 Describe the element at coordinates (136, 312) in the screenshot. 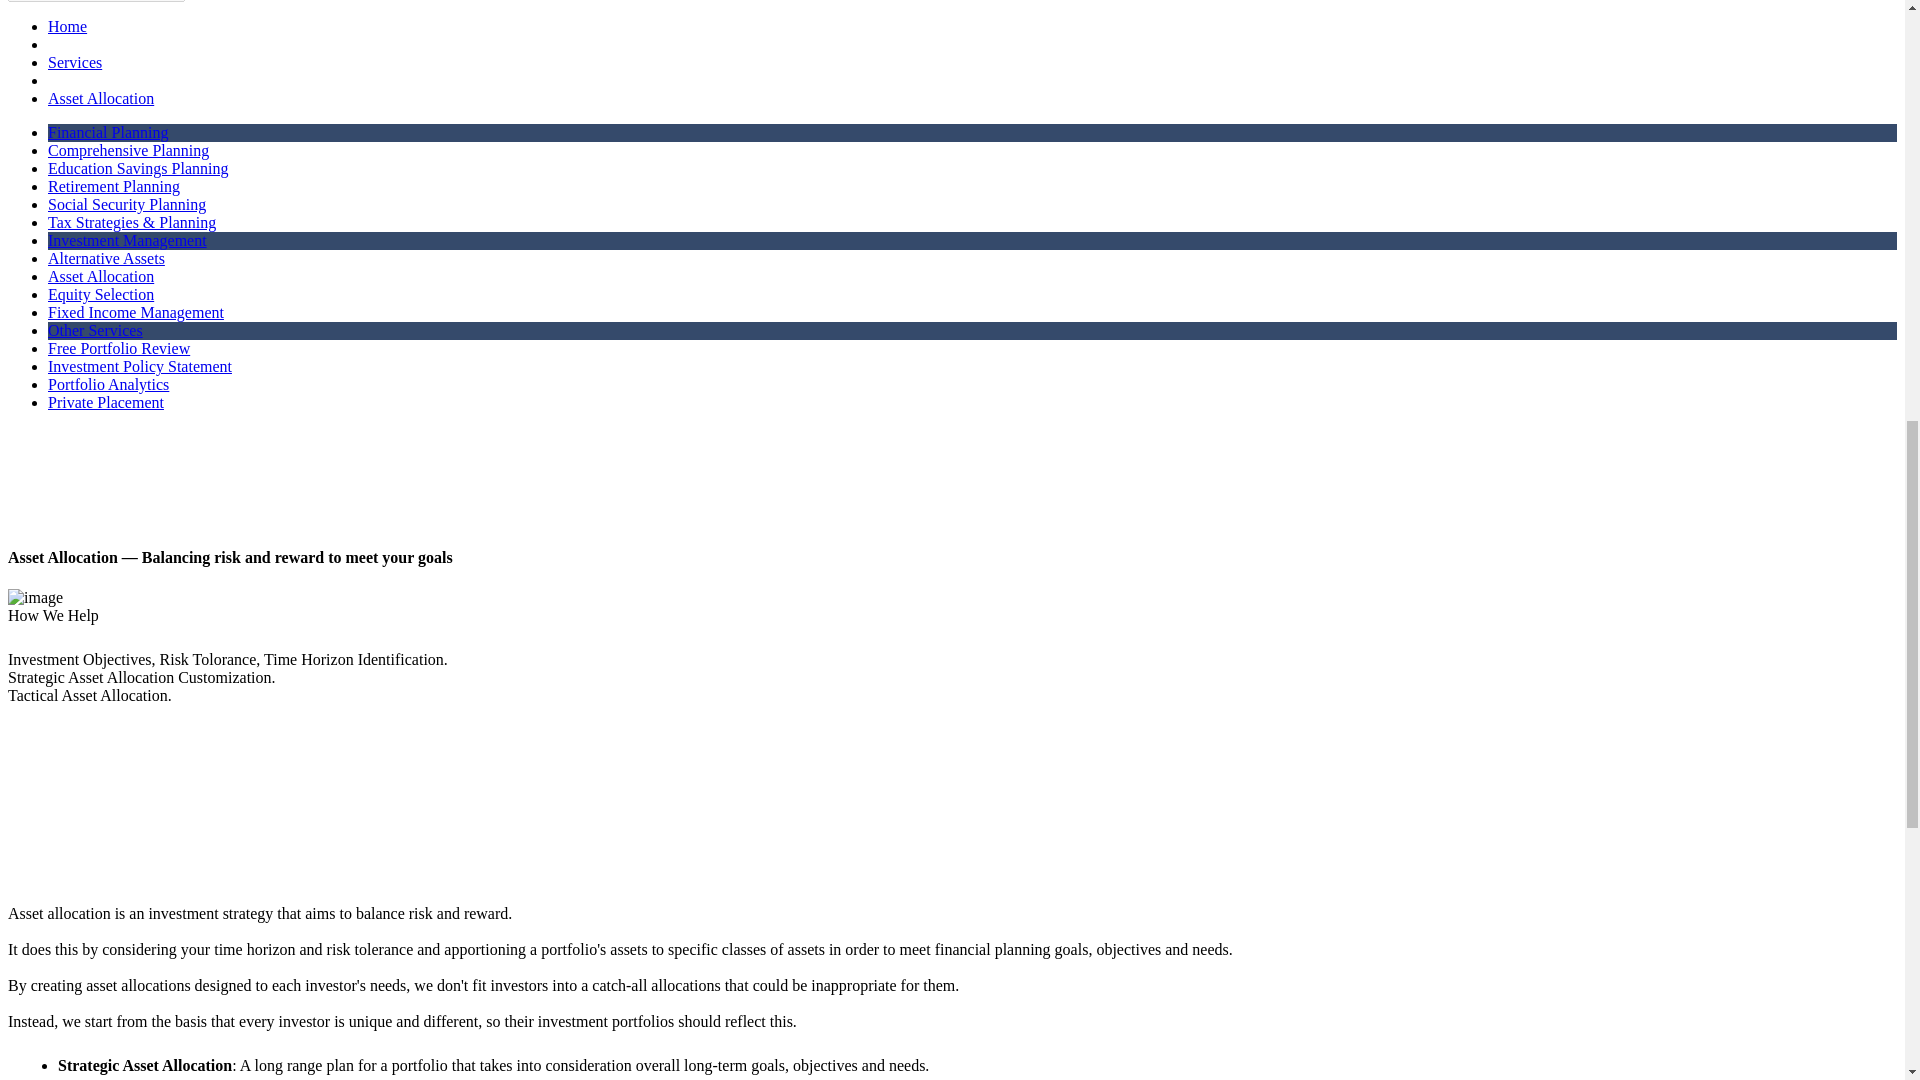

I see `Fixed Income Management` at that location.